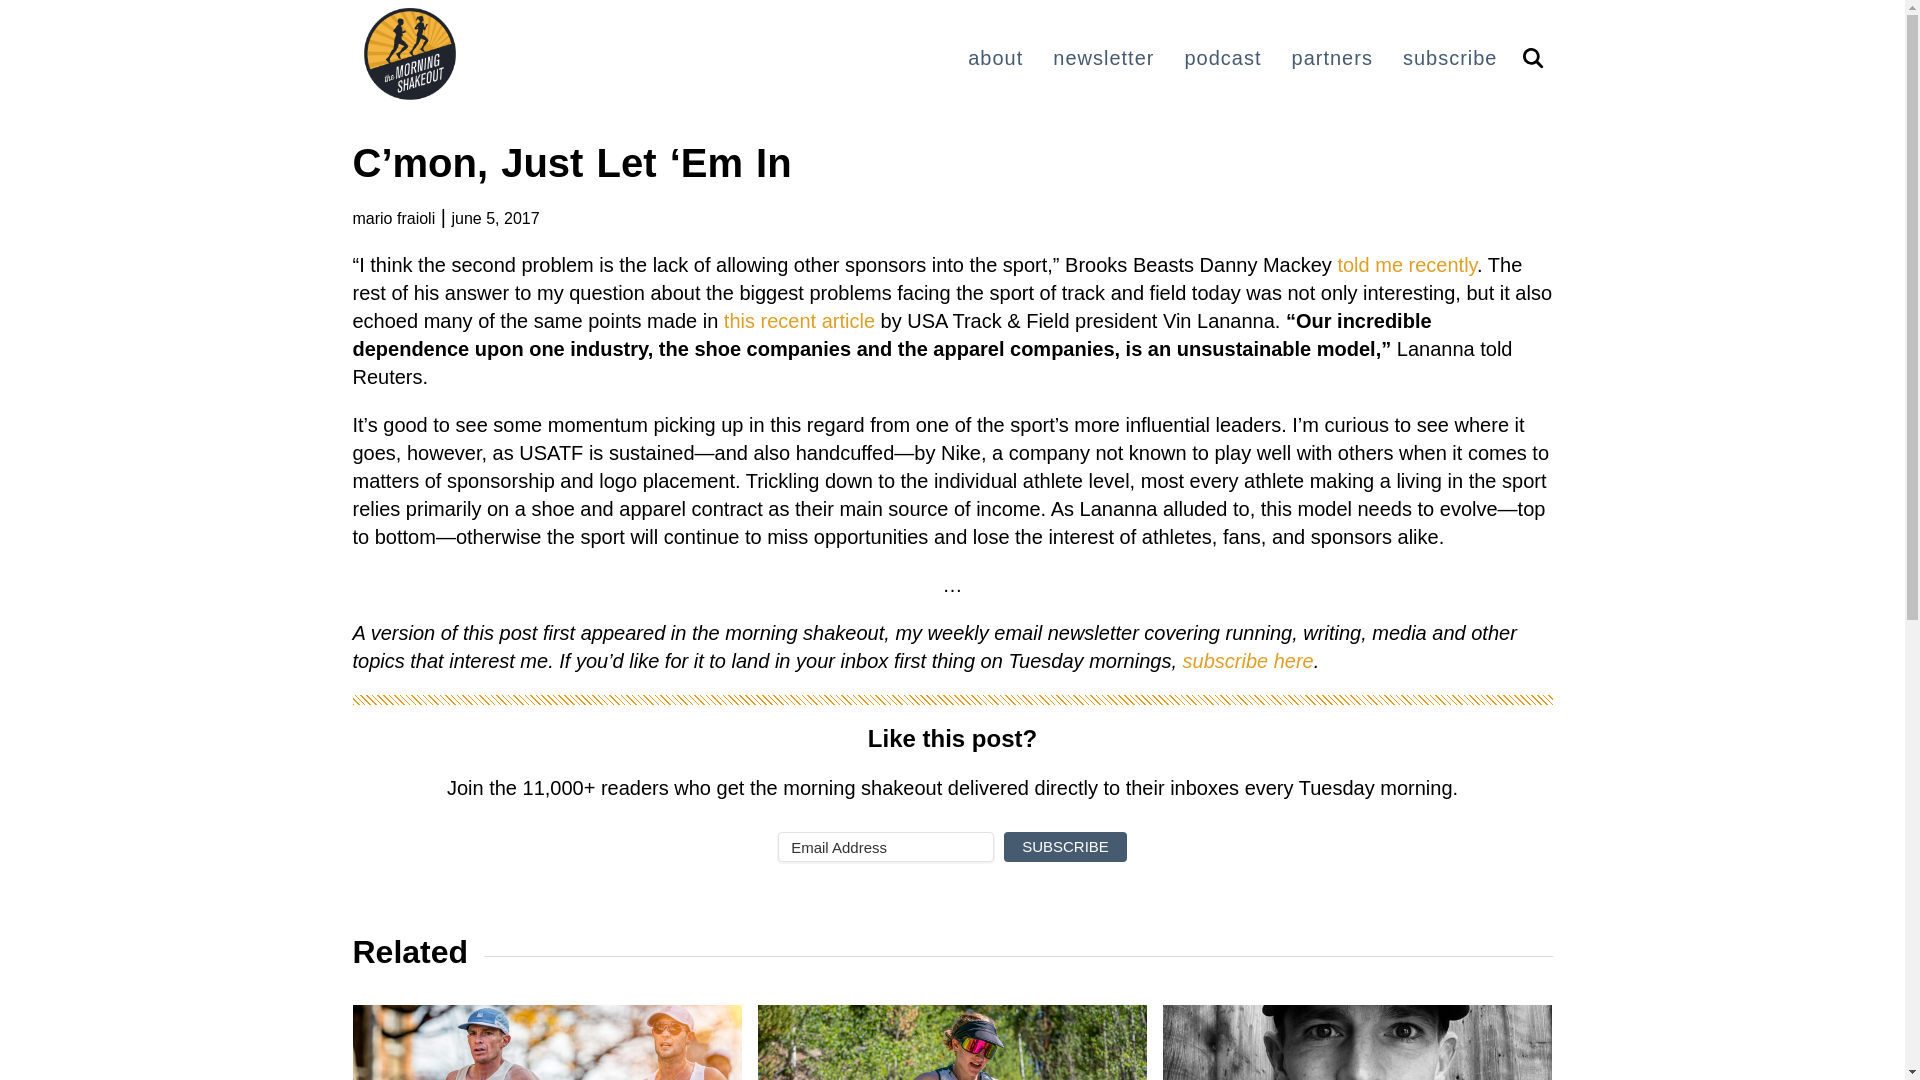  I want to click on about, so click(995, 58).